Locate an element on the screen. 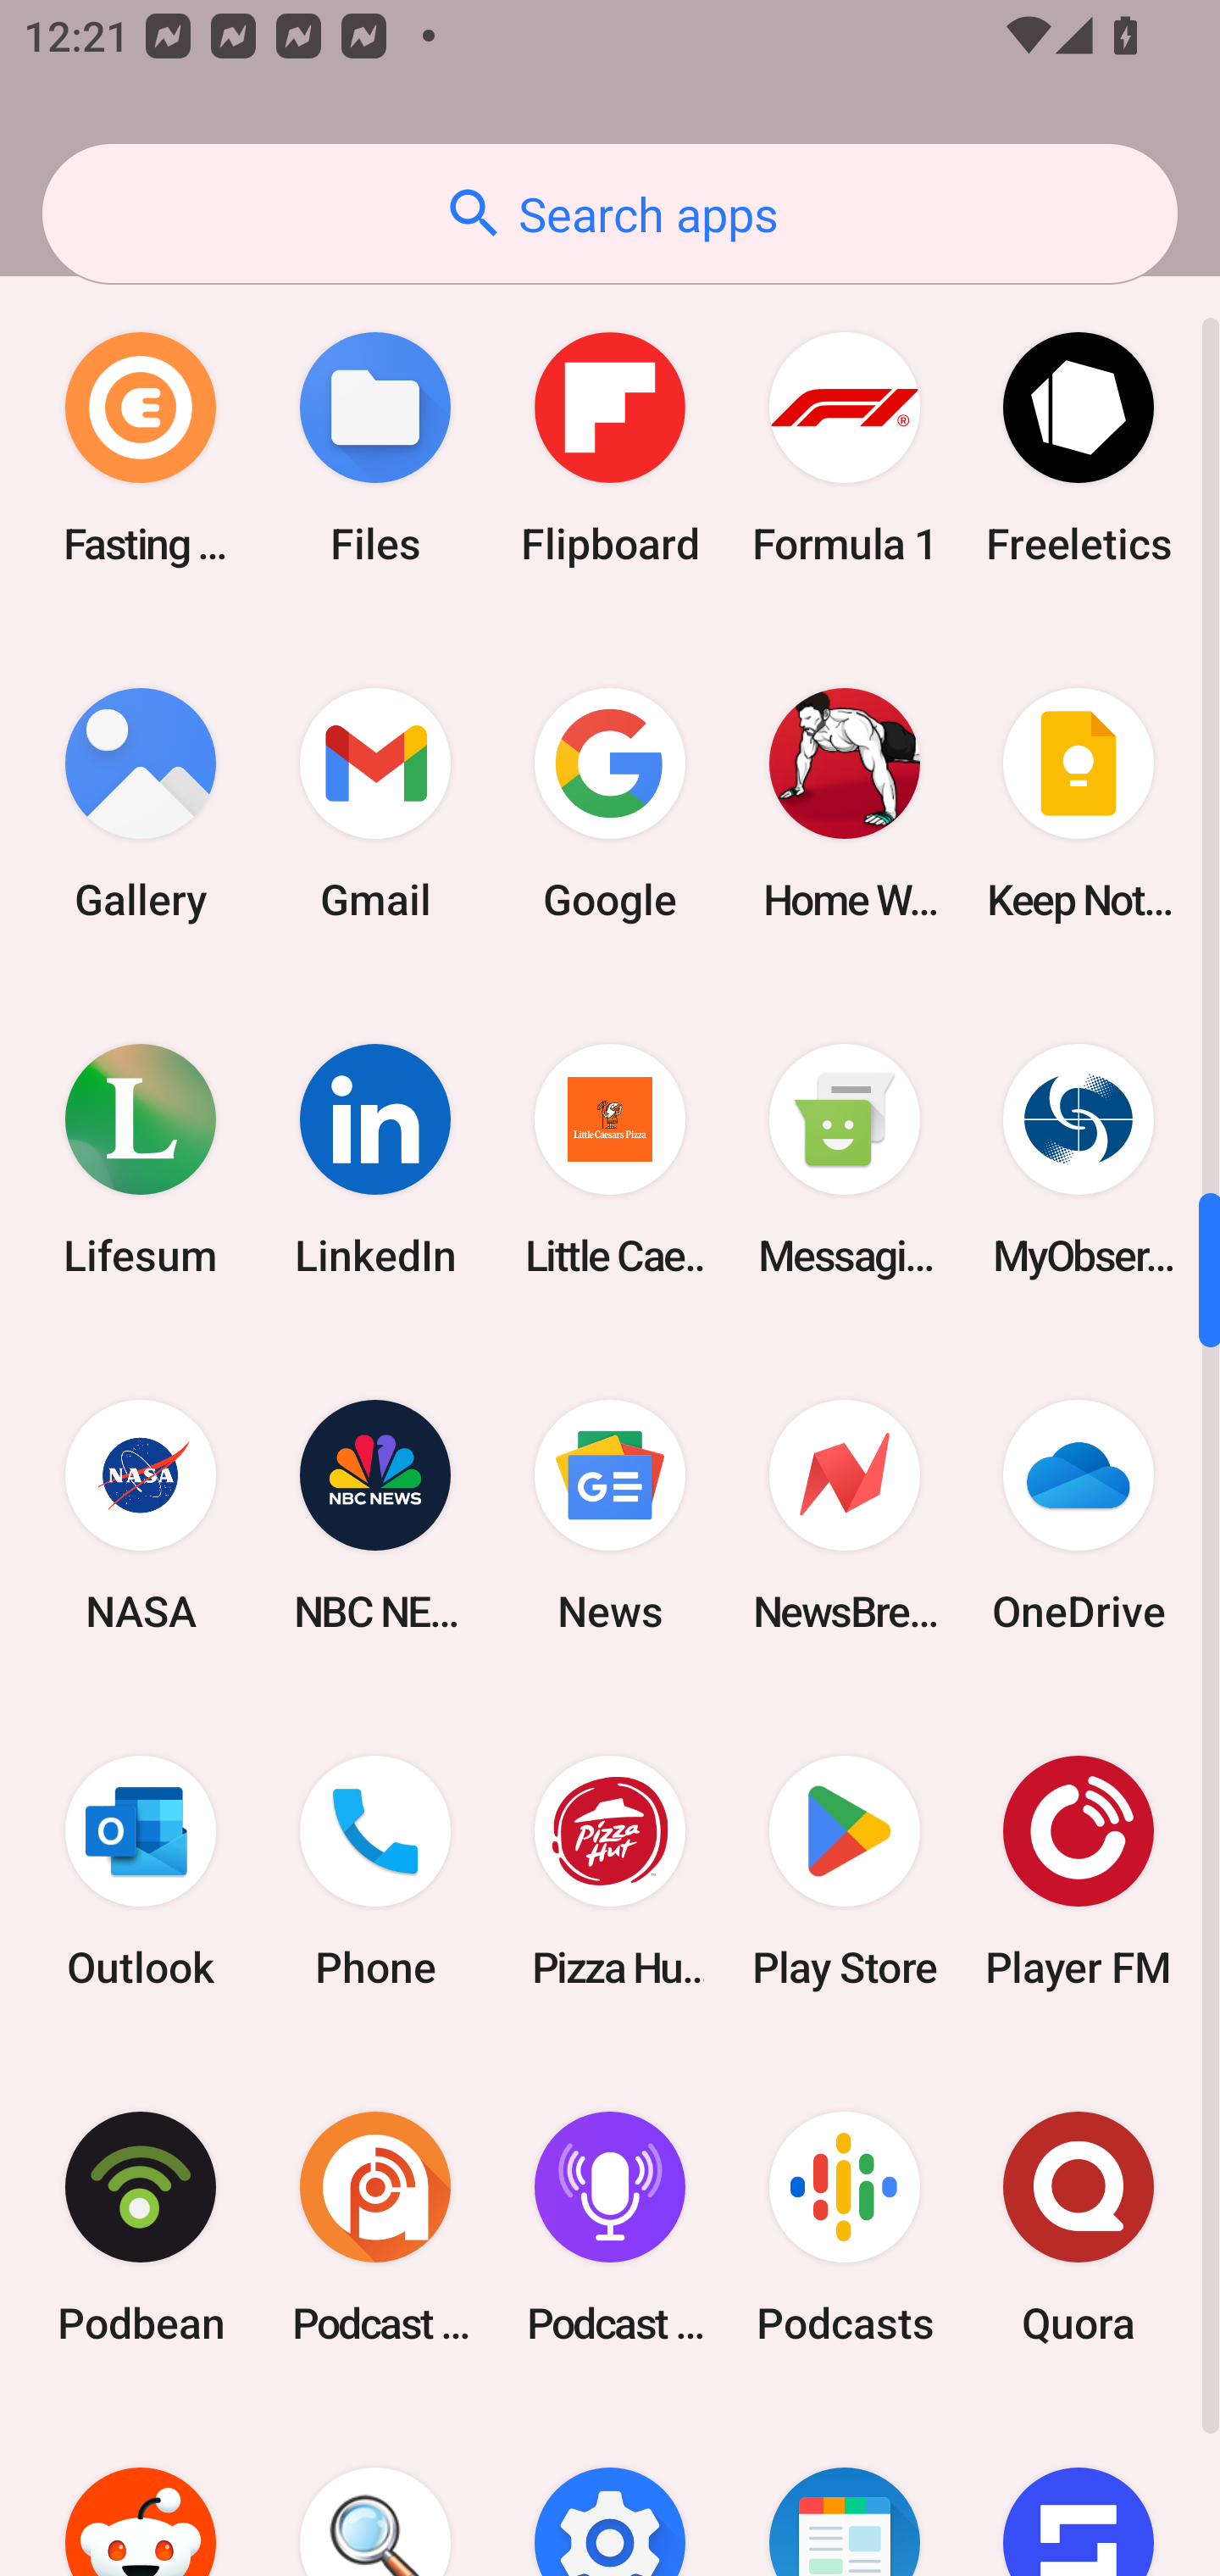  Outlook is located at coordinates (141, 1873).